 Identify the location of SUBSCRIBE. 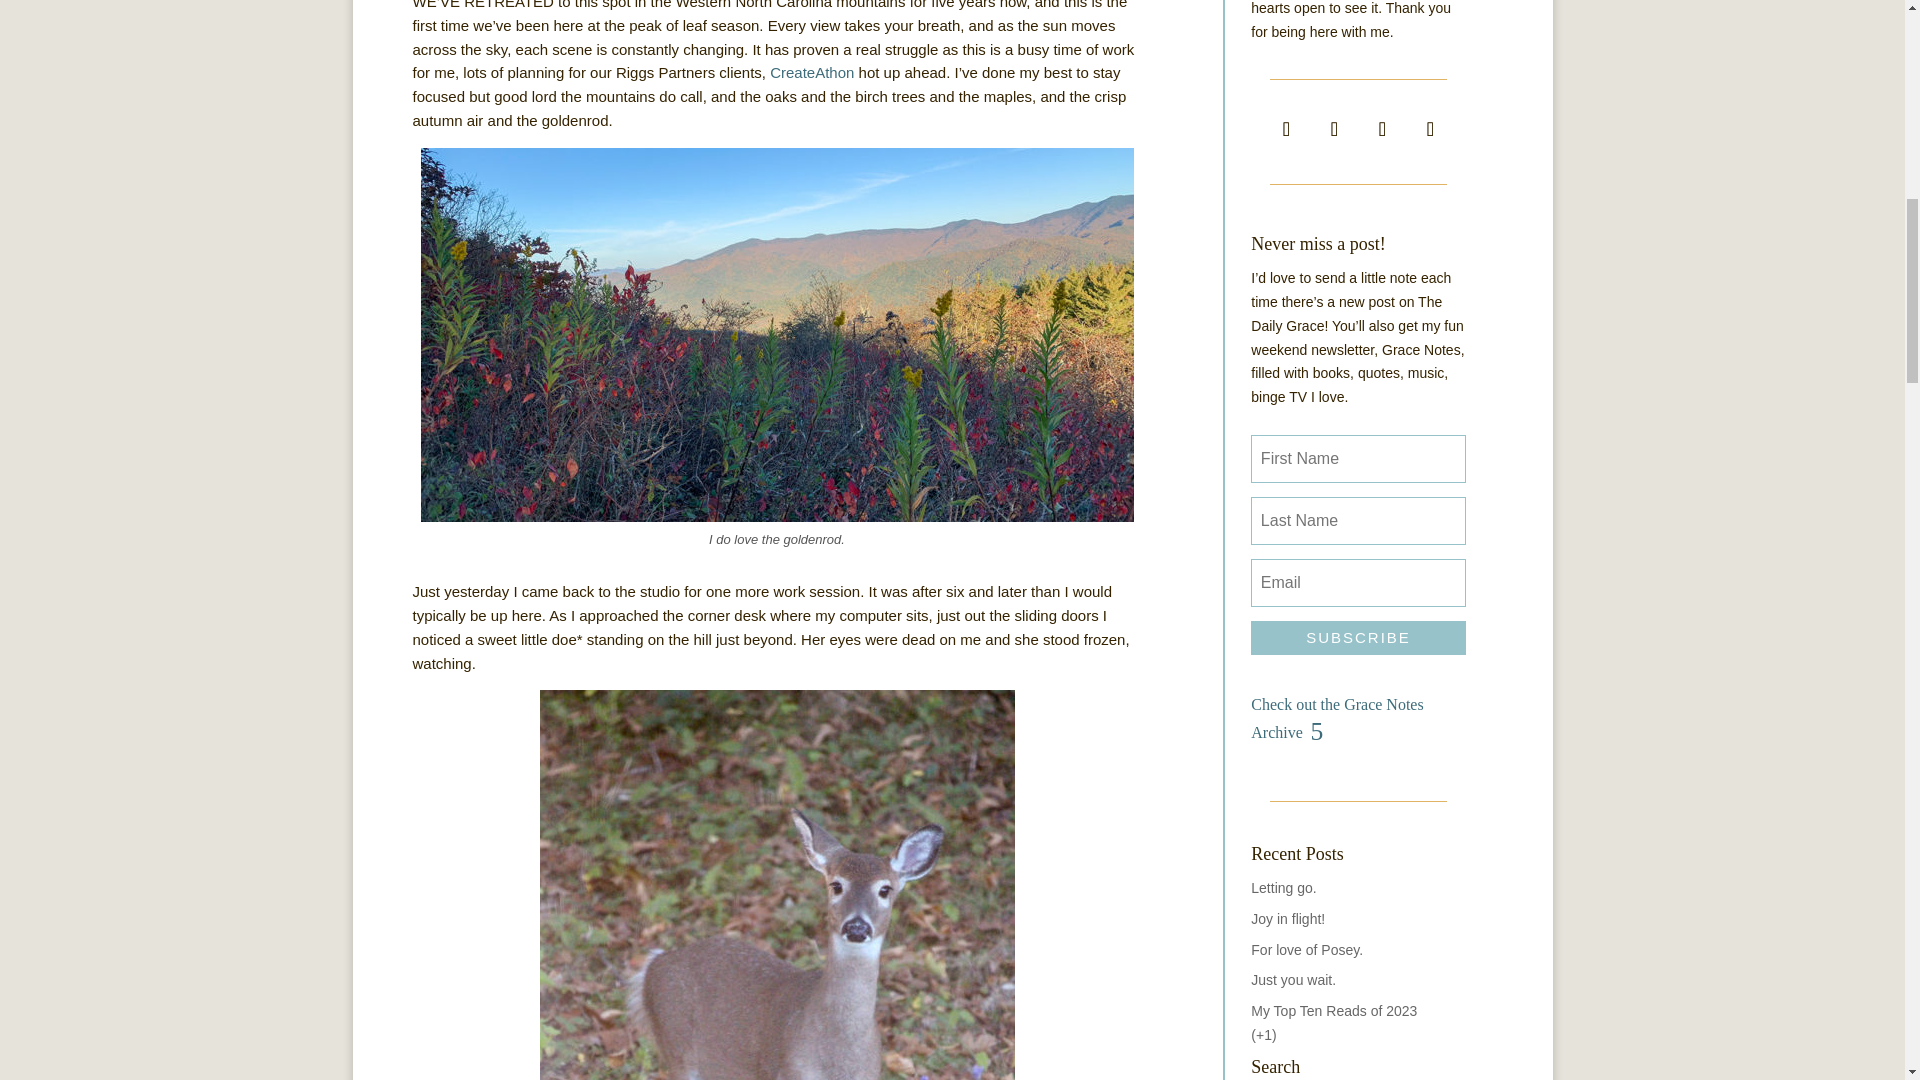
(1358, 638).